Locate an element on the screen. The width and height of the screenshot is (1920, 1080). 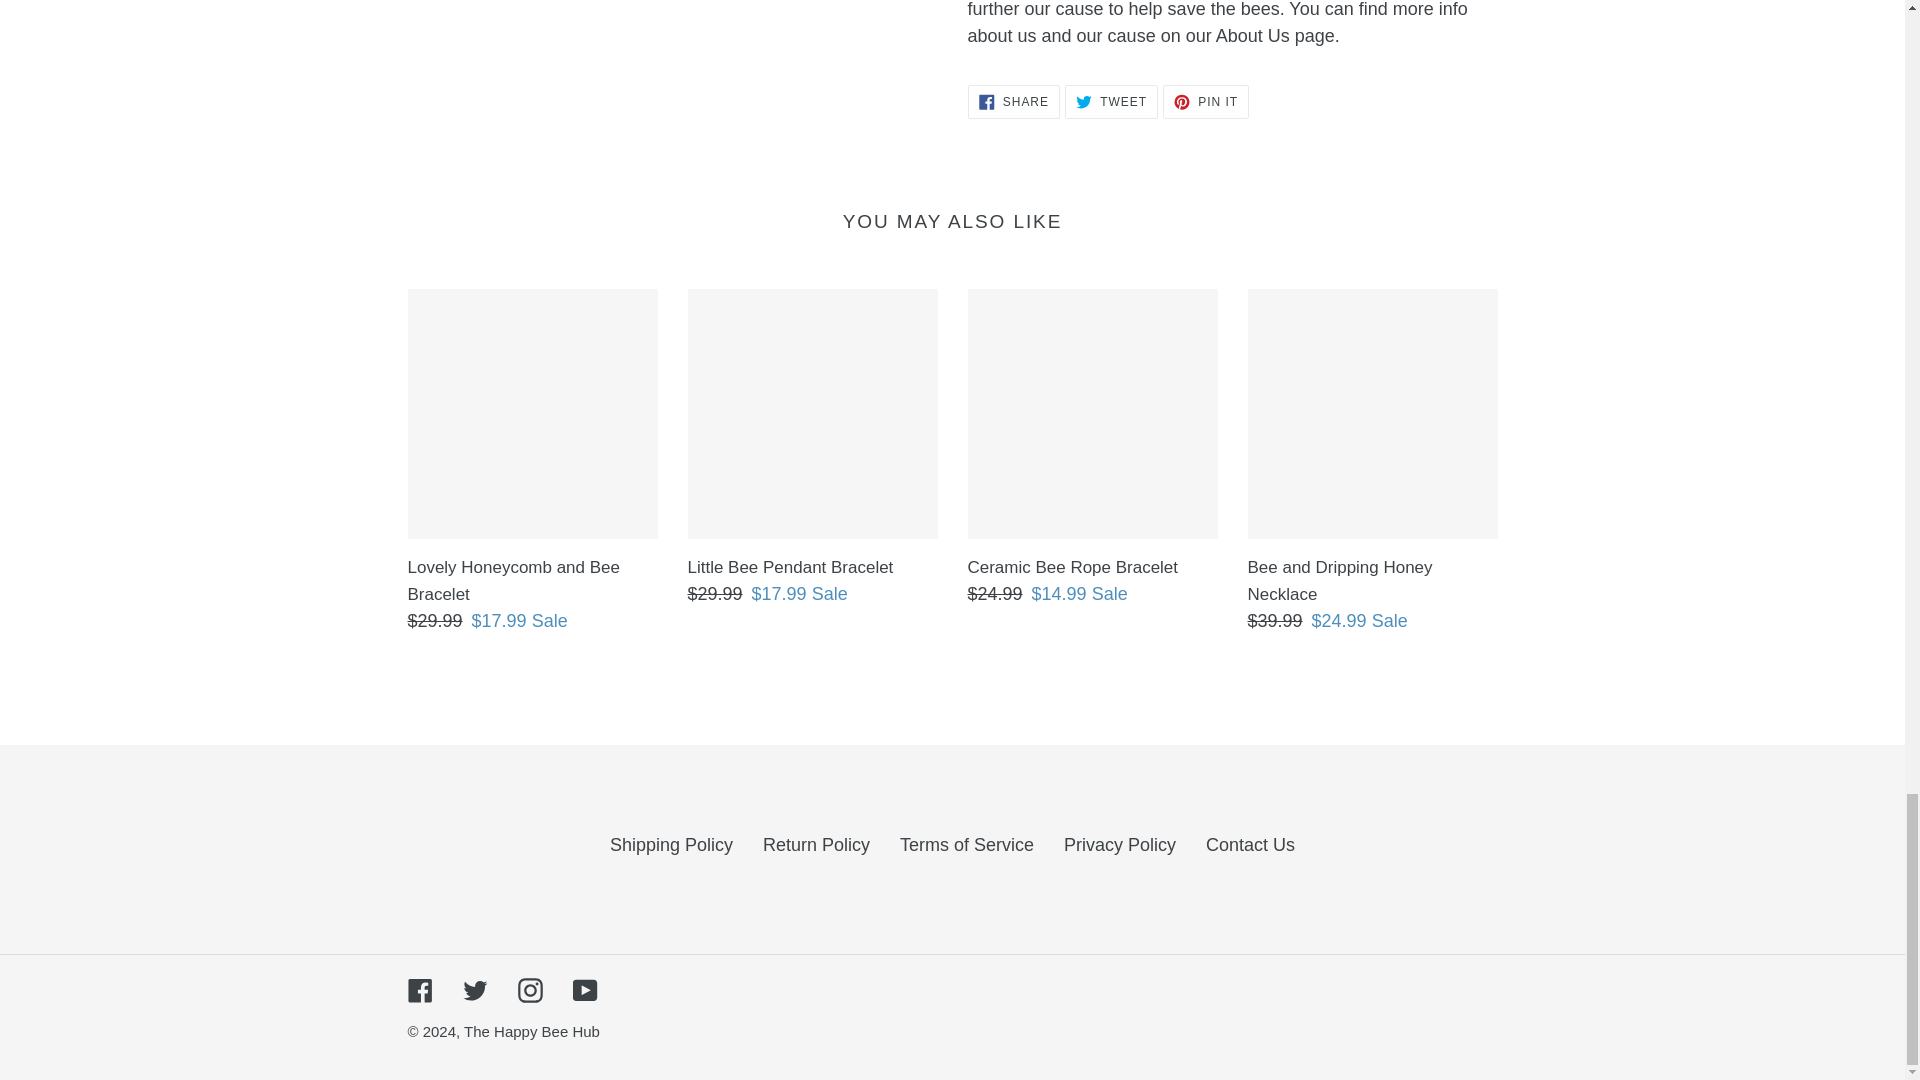
Return Policy is located at coordinates (1013, 102).